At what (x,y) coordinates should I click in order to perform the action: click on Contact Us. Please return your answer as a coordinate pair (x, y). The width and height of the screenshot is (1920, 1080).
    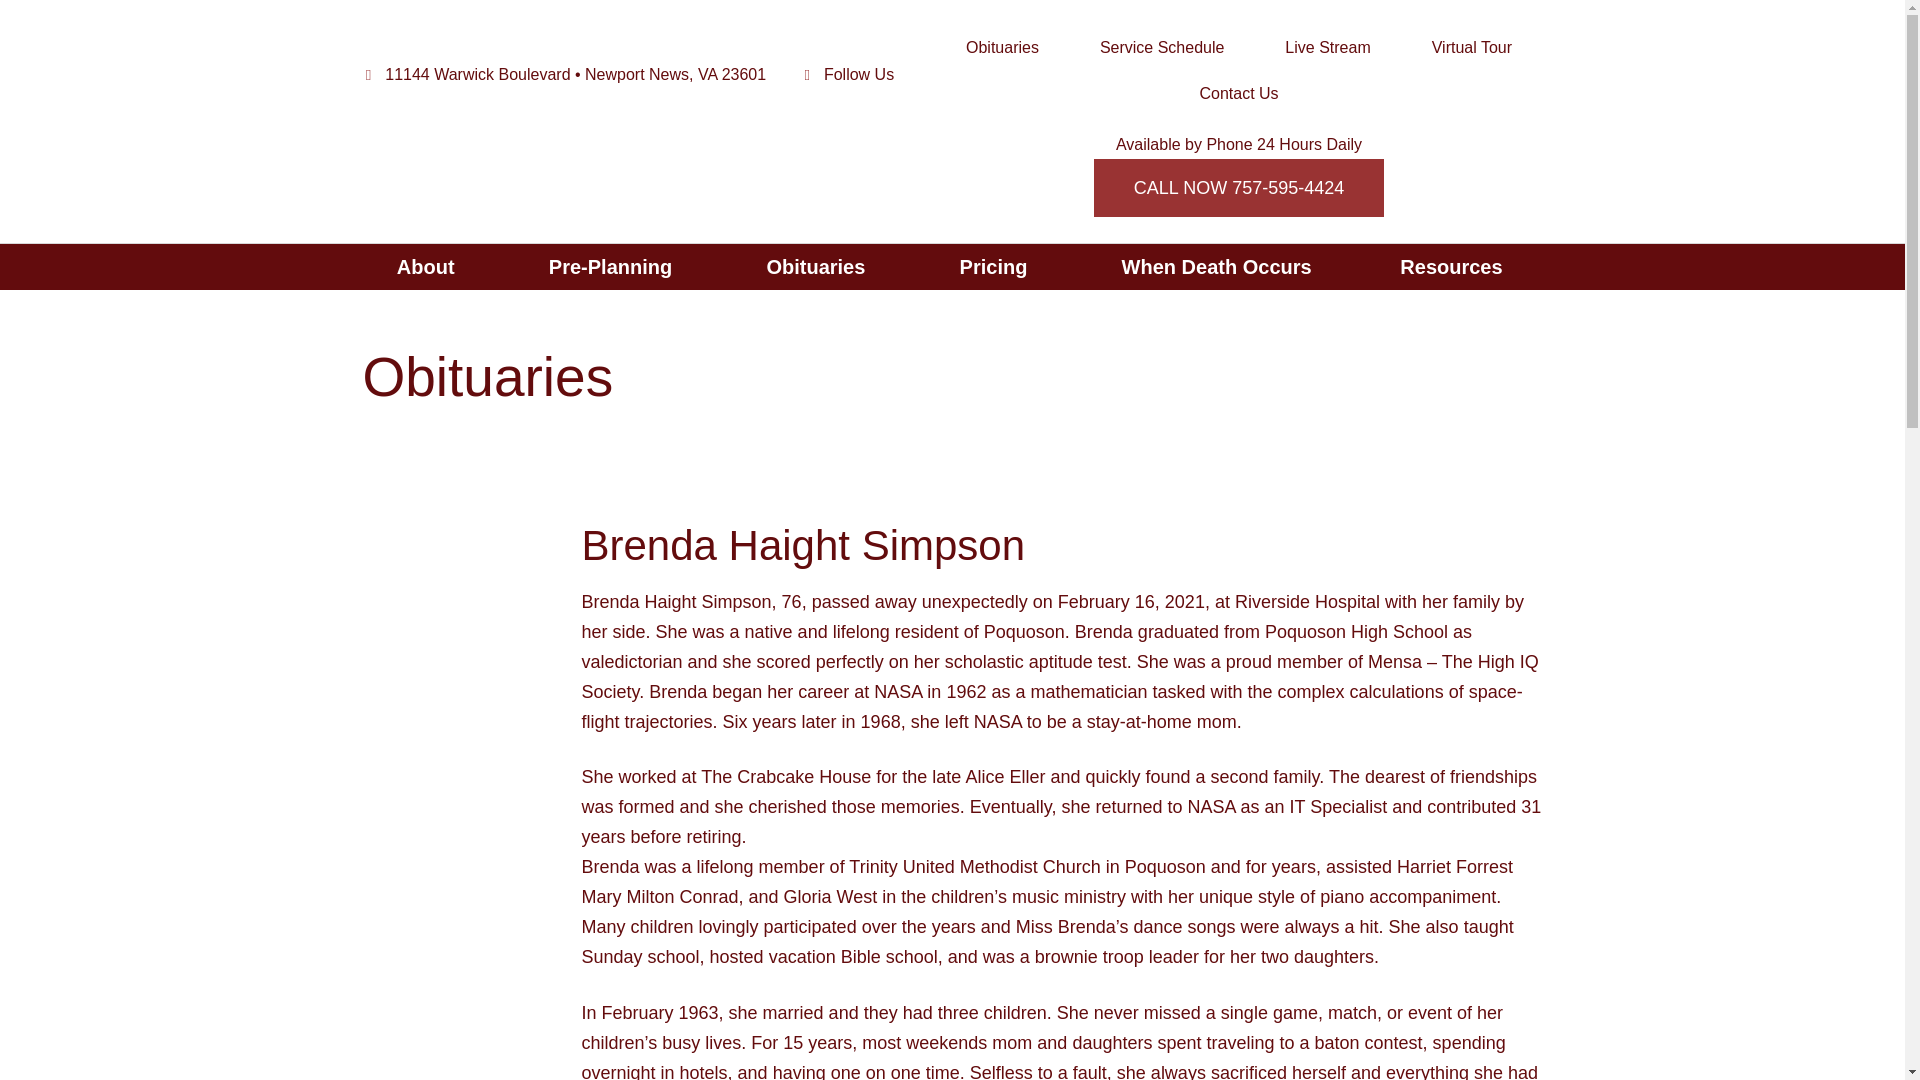
    Looking at the image, I should click on (996, 267).